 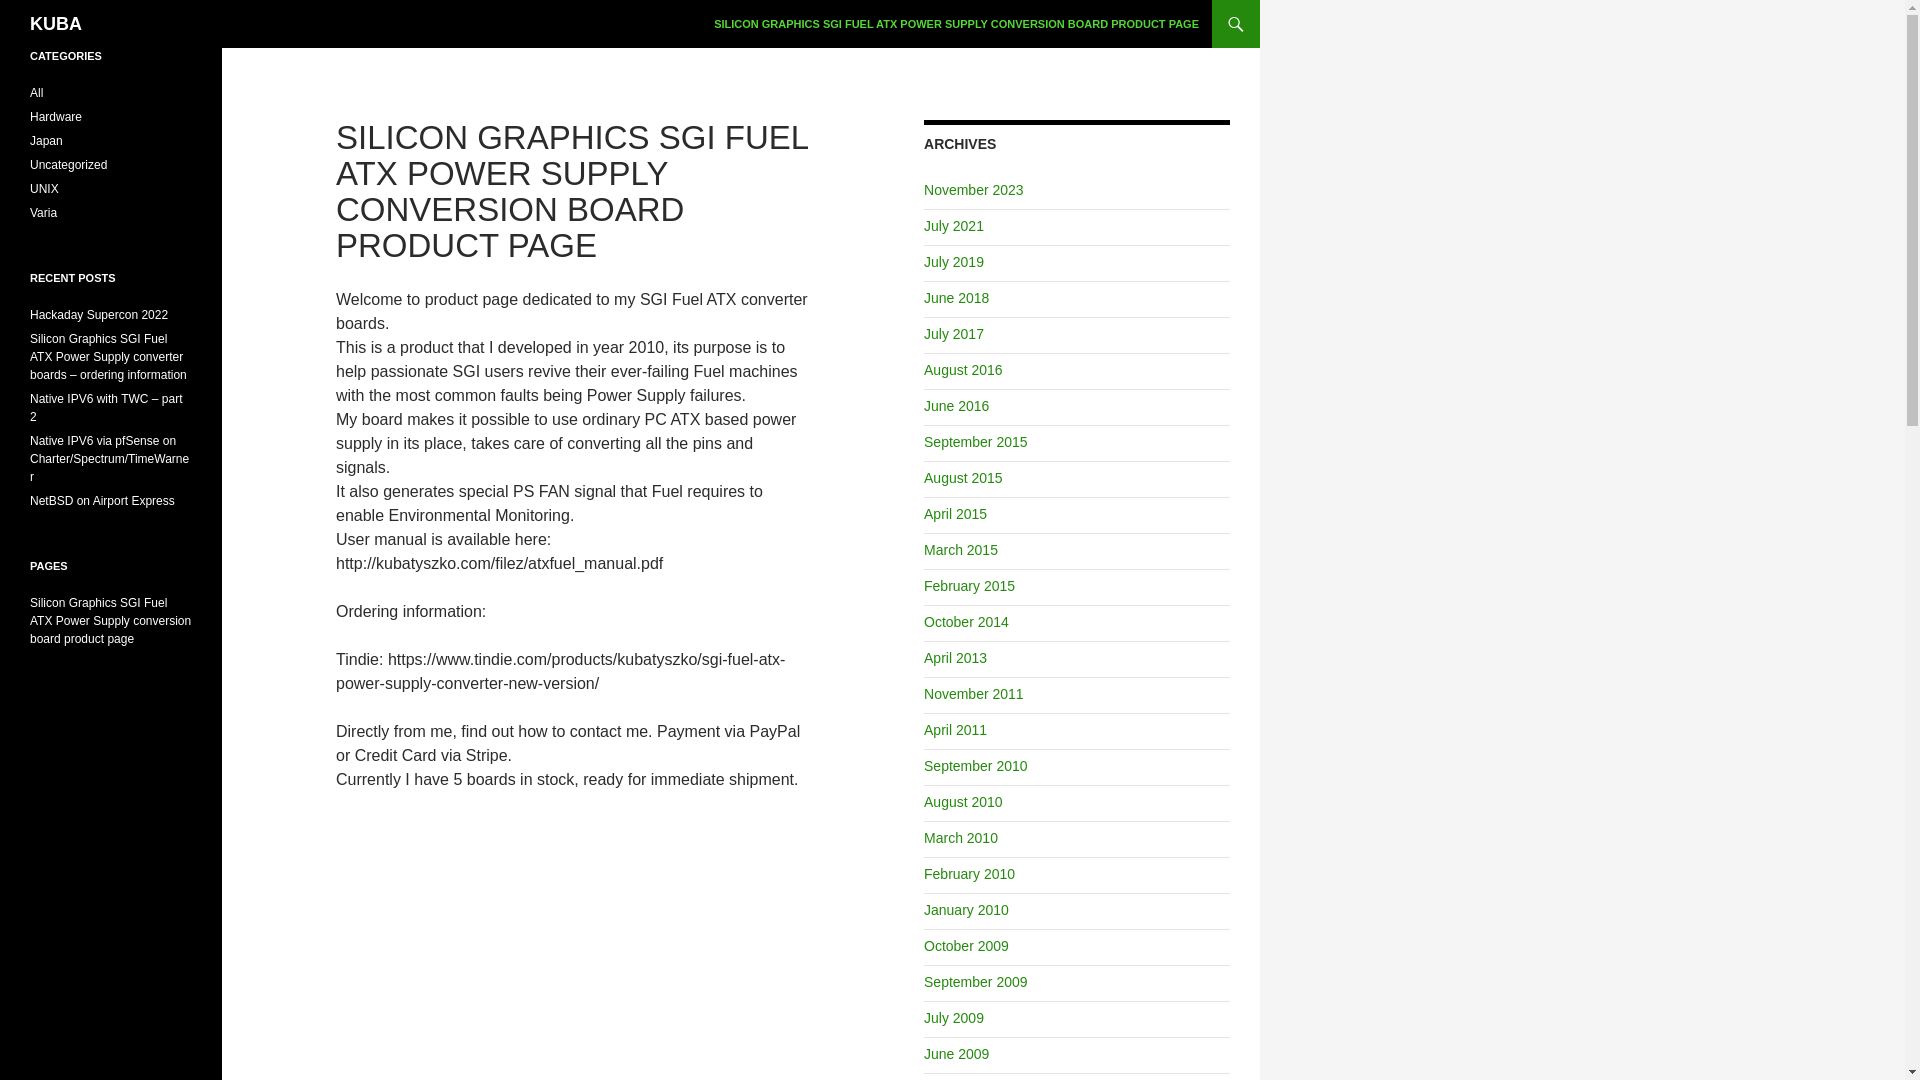 What do you see at coordinates (975, 766) in the screenshot?
I see `September 2010` at bounding box center [975, 766].